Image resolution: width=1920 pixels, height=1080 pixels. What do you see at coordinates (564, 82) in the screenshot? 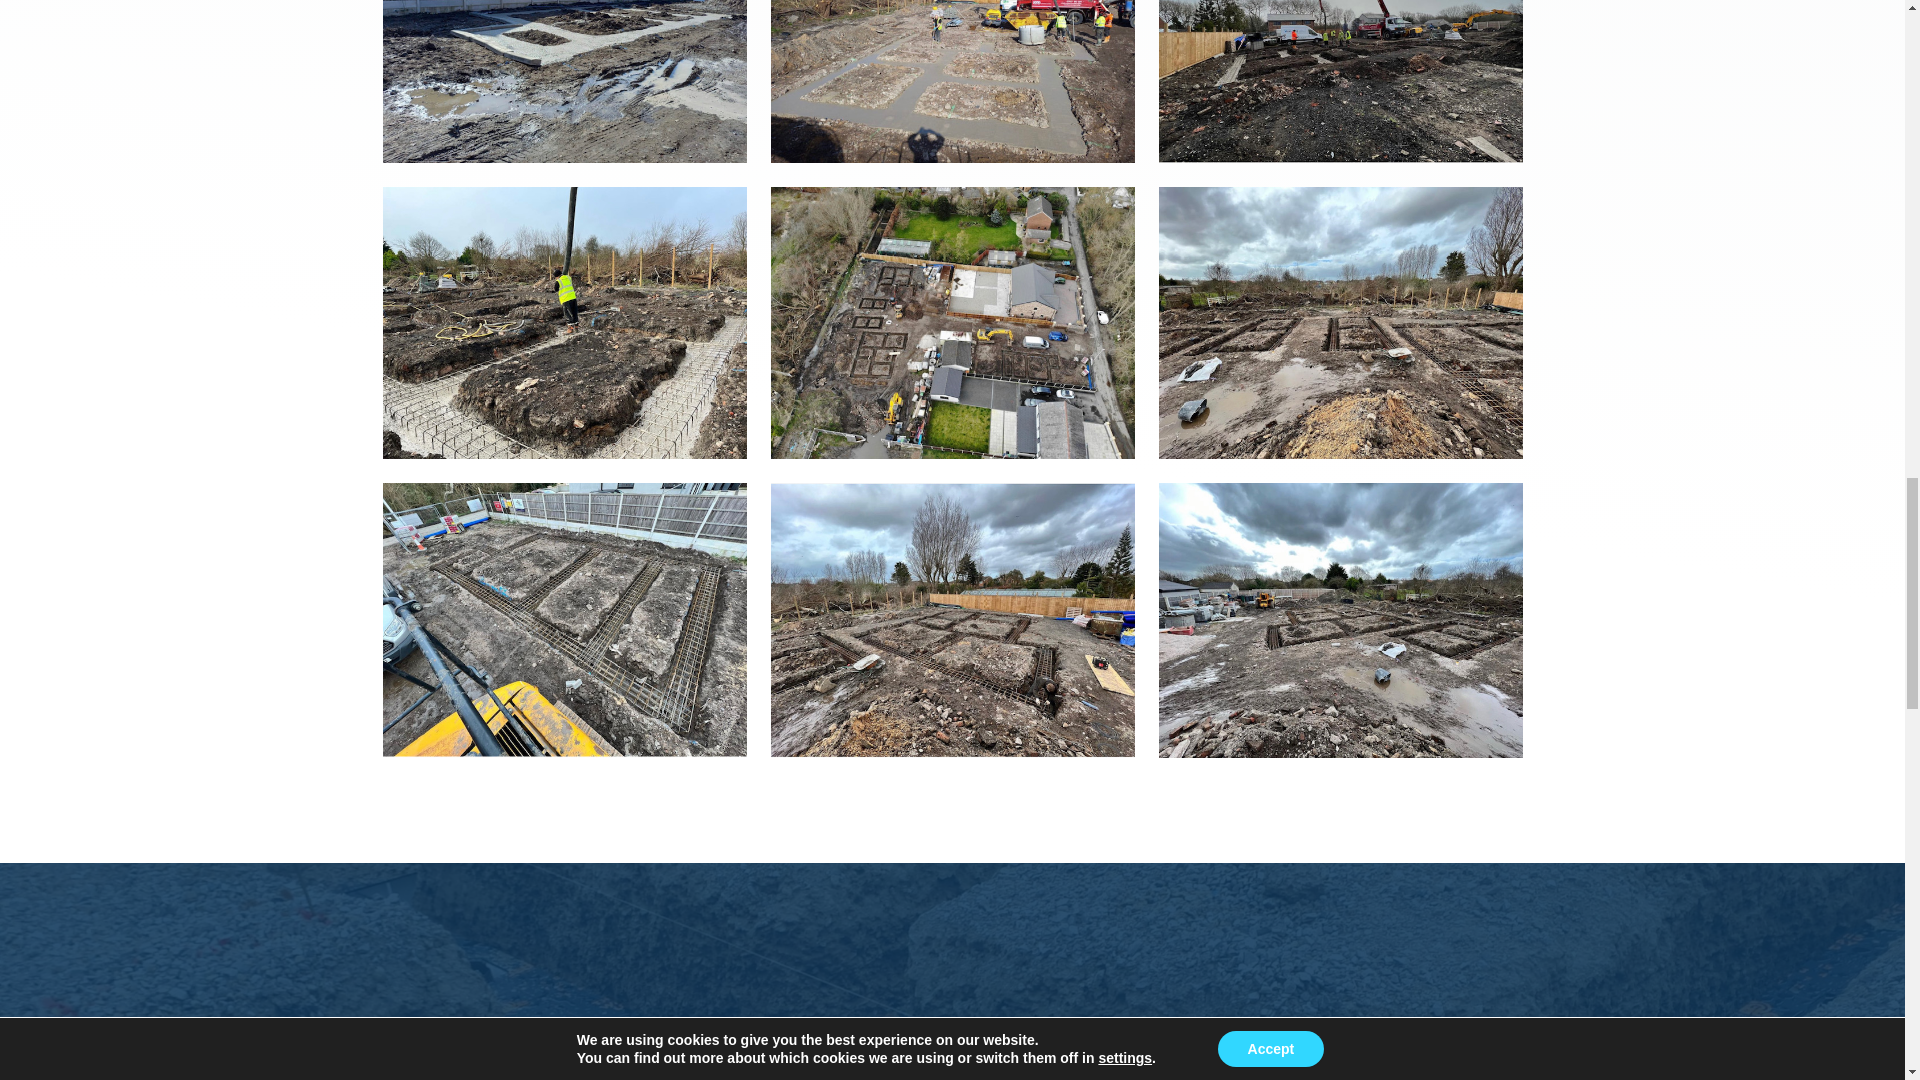
I see `4 New build houses and garages in Blackpool 1` at bounding box center [564, 82].